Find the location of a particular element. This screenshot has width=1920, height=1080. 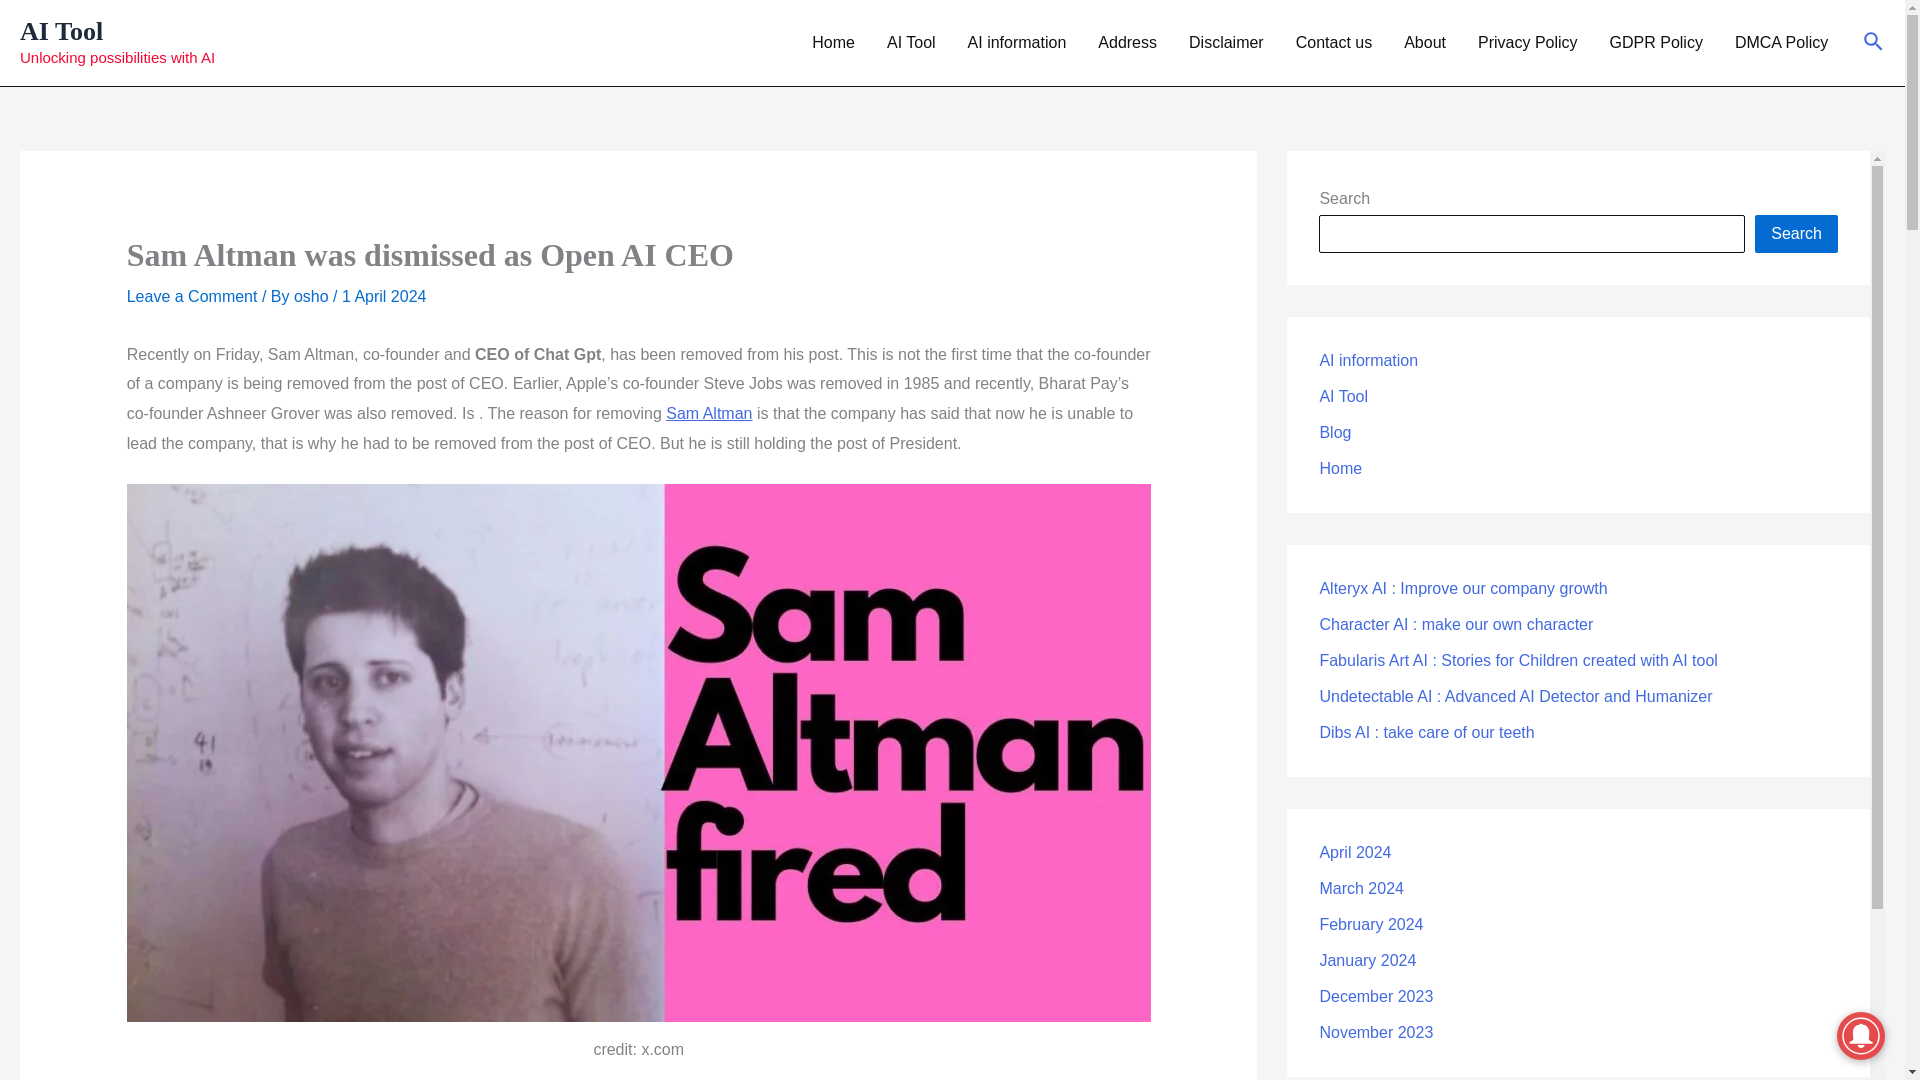

View all posts by osho is located at coordinates (312, 296).